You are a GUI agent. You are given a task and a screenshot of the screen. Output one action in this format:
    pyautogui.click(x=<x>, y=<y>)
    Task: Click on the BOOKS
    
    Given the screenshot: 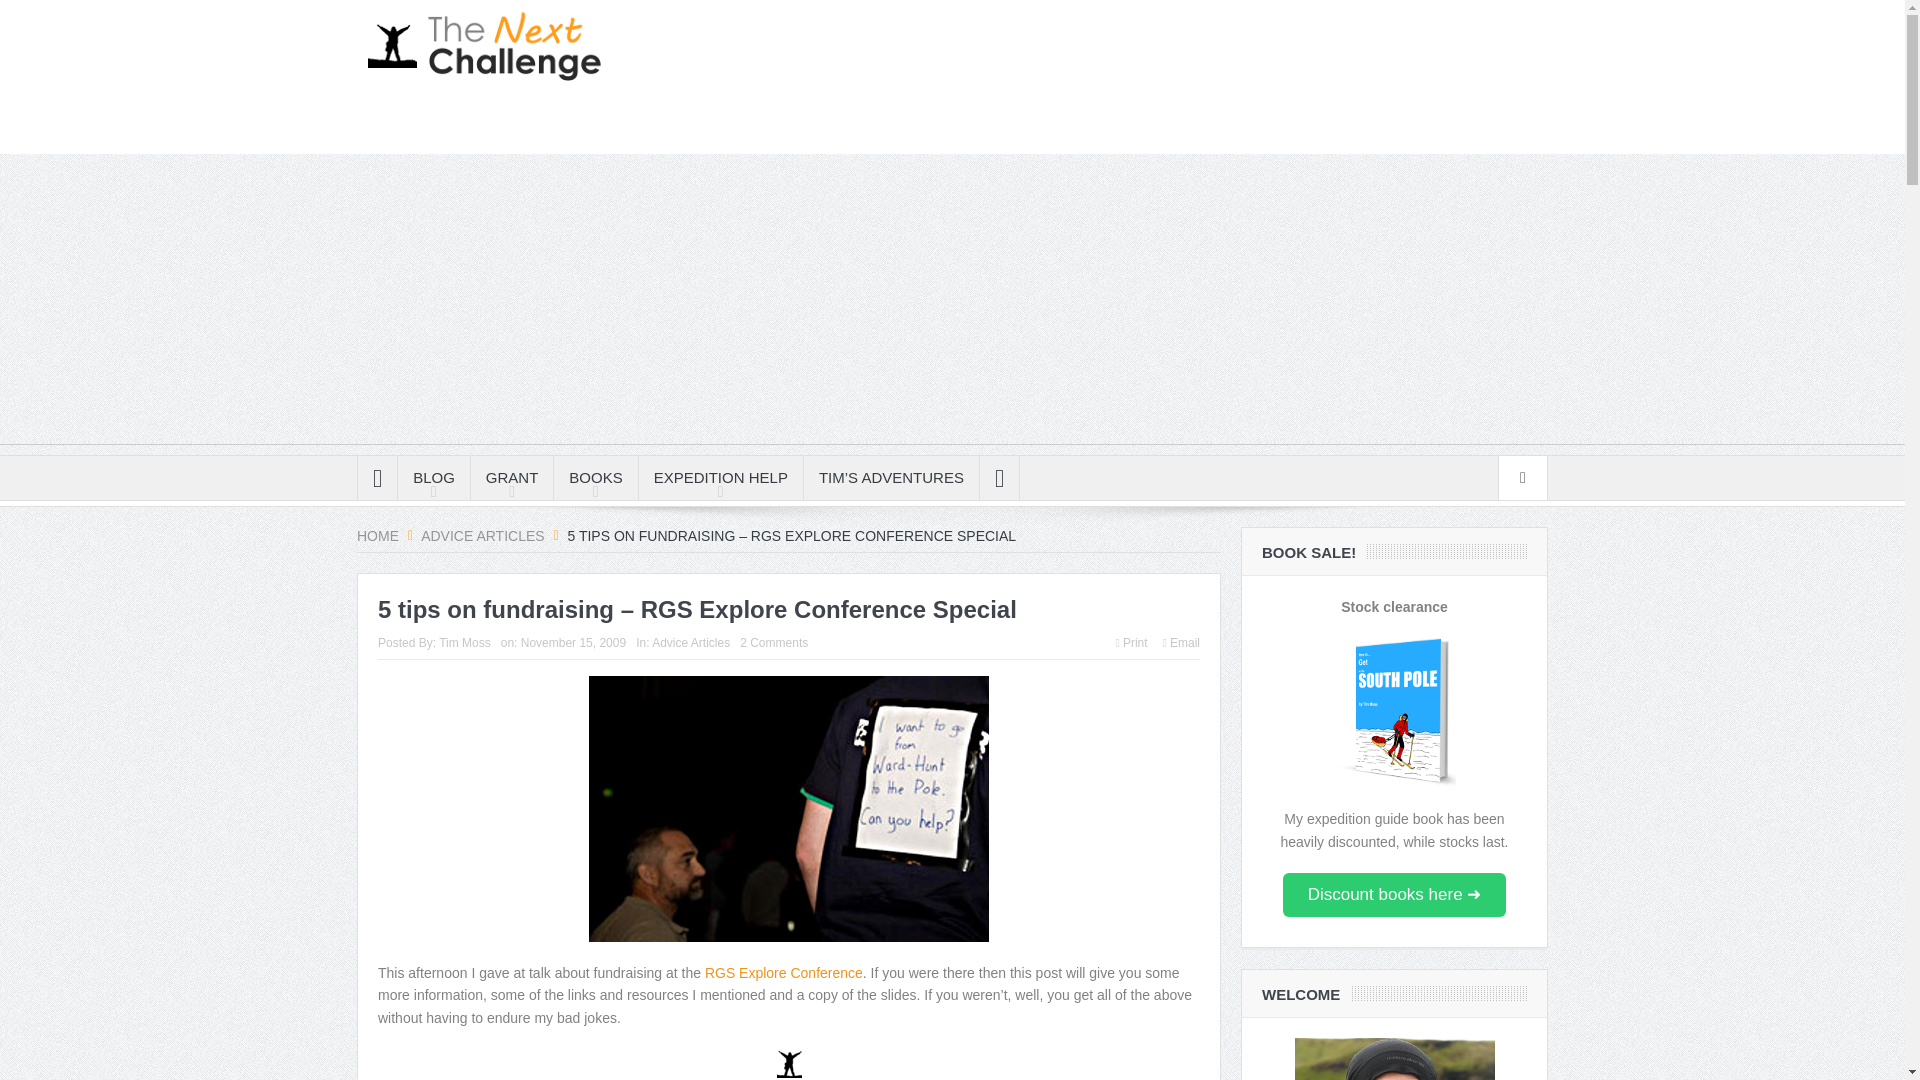 What is the action you would take?
    pyautogui.click(x=596, y=478)
    